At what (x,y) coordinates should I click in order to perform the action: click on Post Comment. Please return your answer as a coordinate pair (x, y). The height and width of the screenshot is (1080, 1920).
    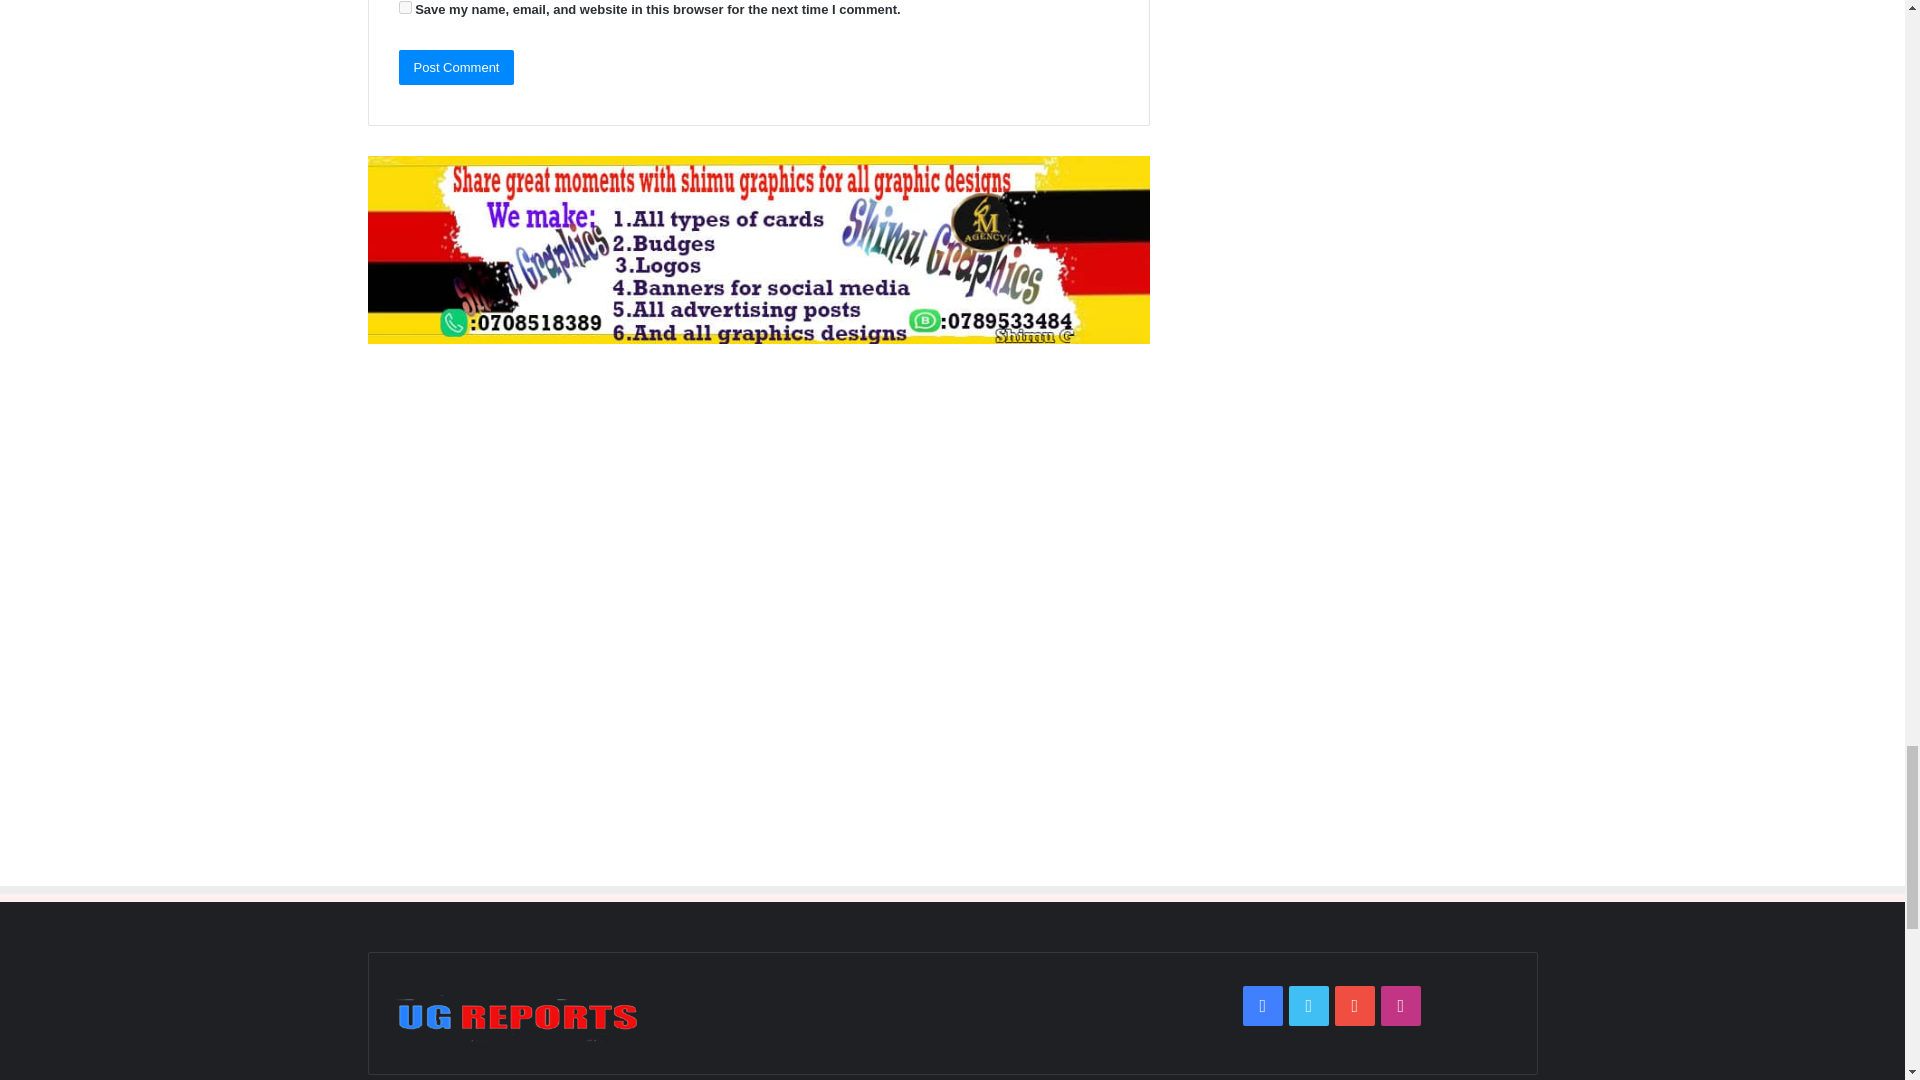
    Looking at the image, I should click on (456, 67).